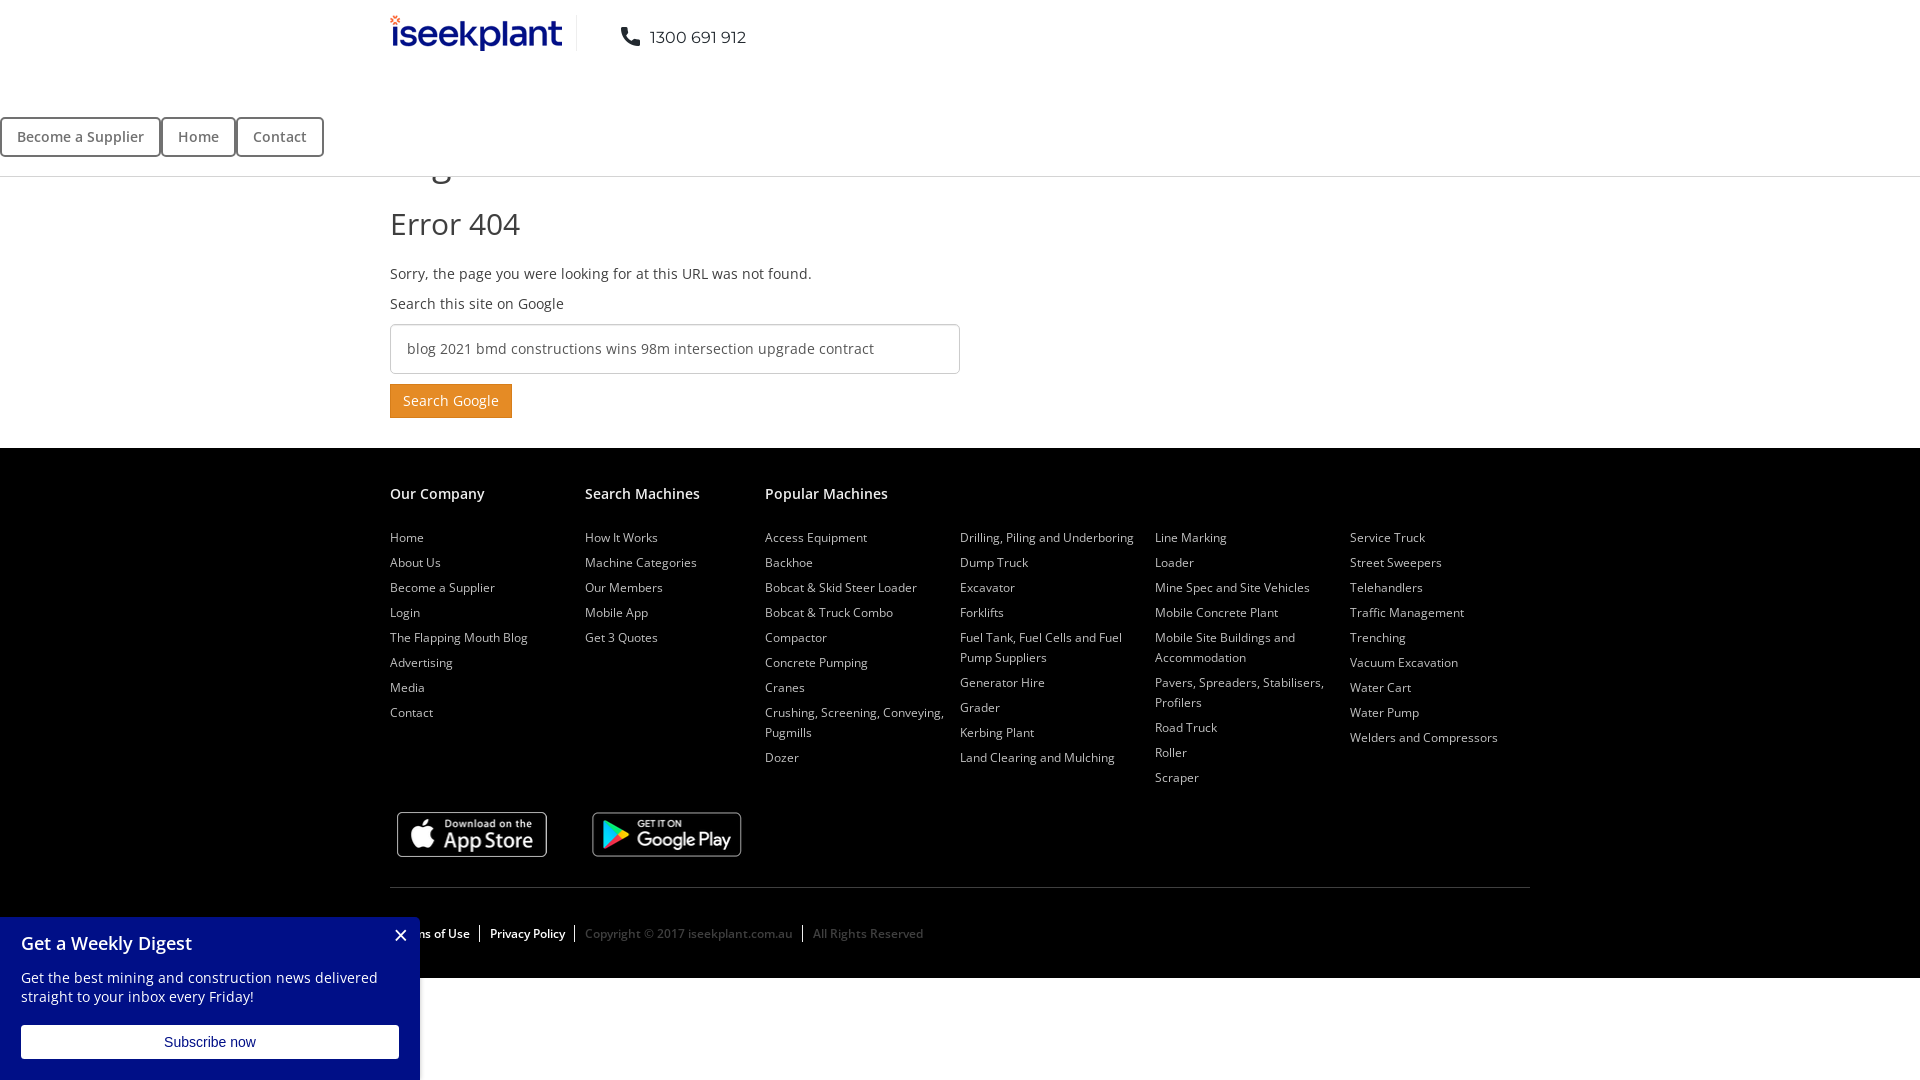 The width and height of the screenshot is (1920, 1080). I want to click on Mine Spec and Site Vehicles, so click(1232, 588).